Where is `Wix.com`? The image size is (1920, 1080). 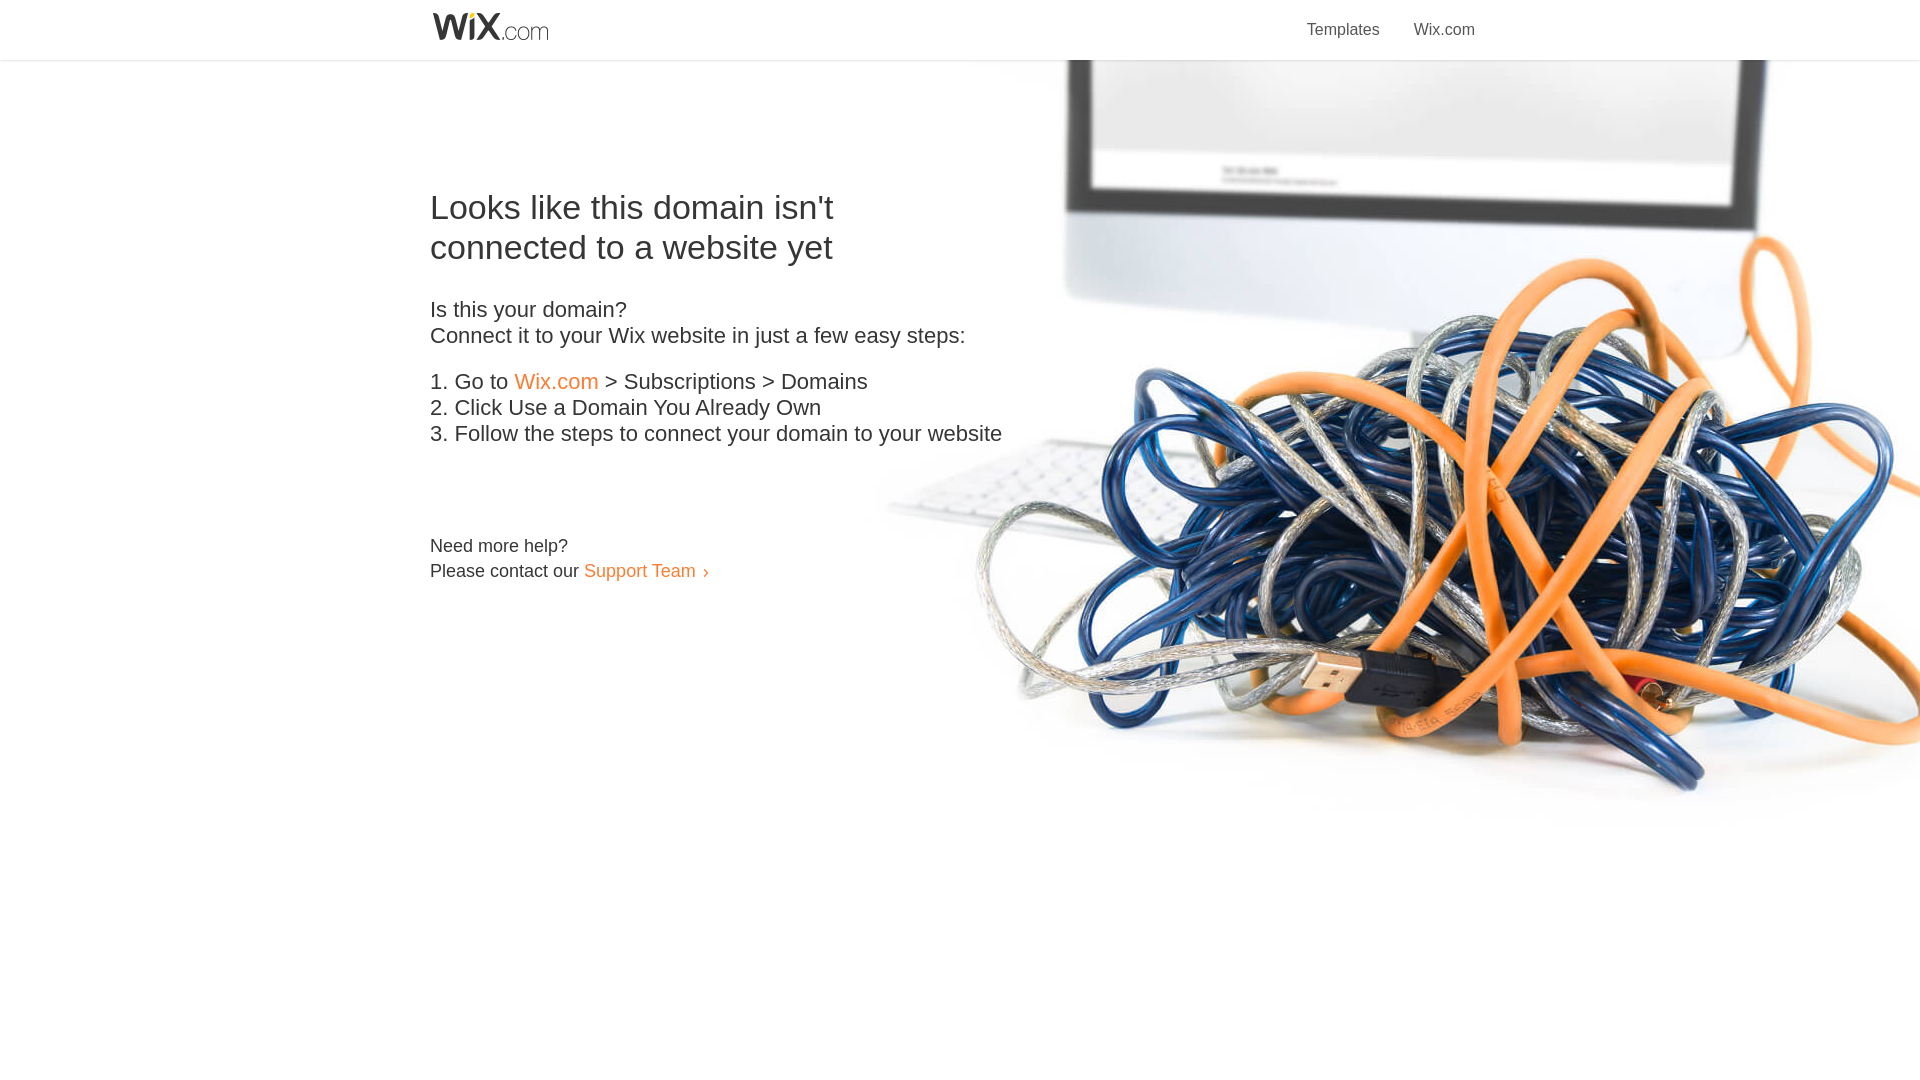
Wix.com is located at coordinates (1444, 18).